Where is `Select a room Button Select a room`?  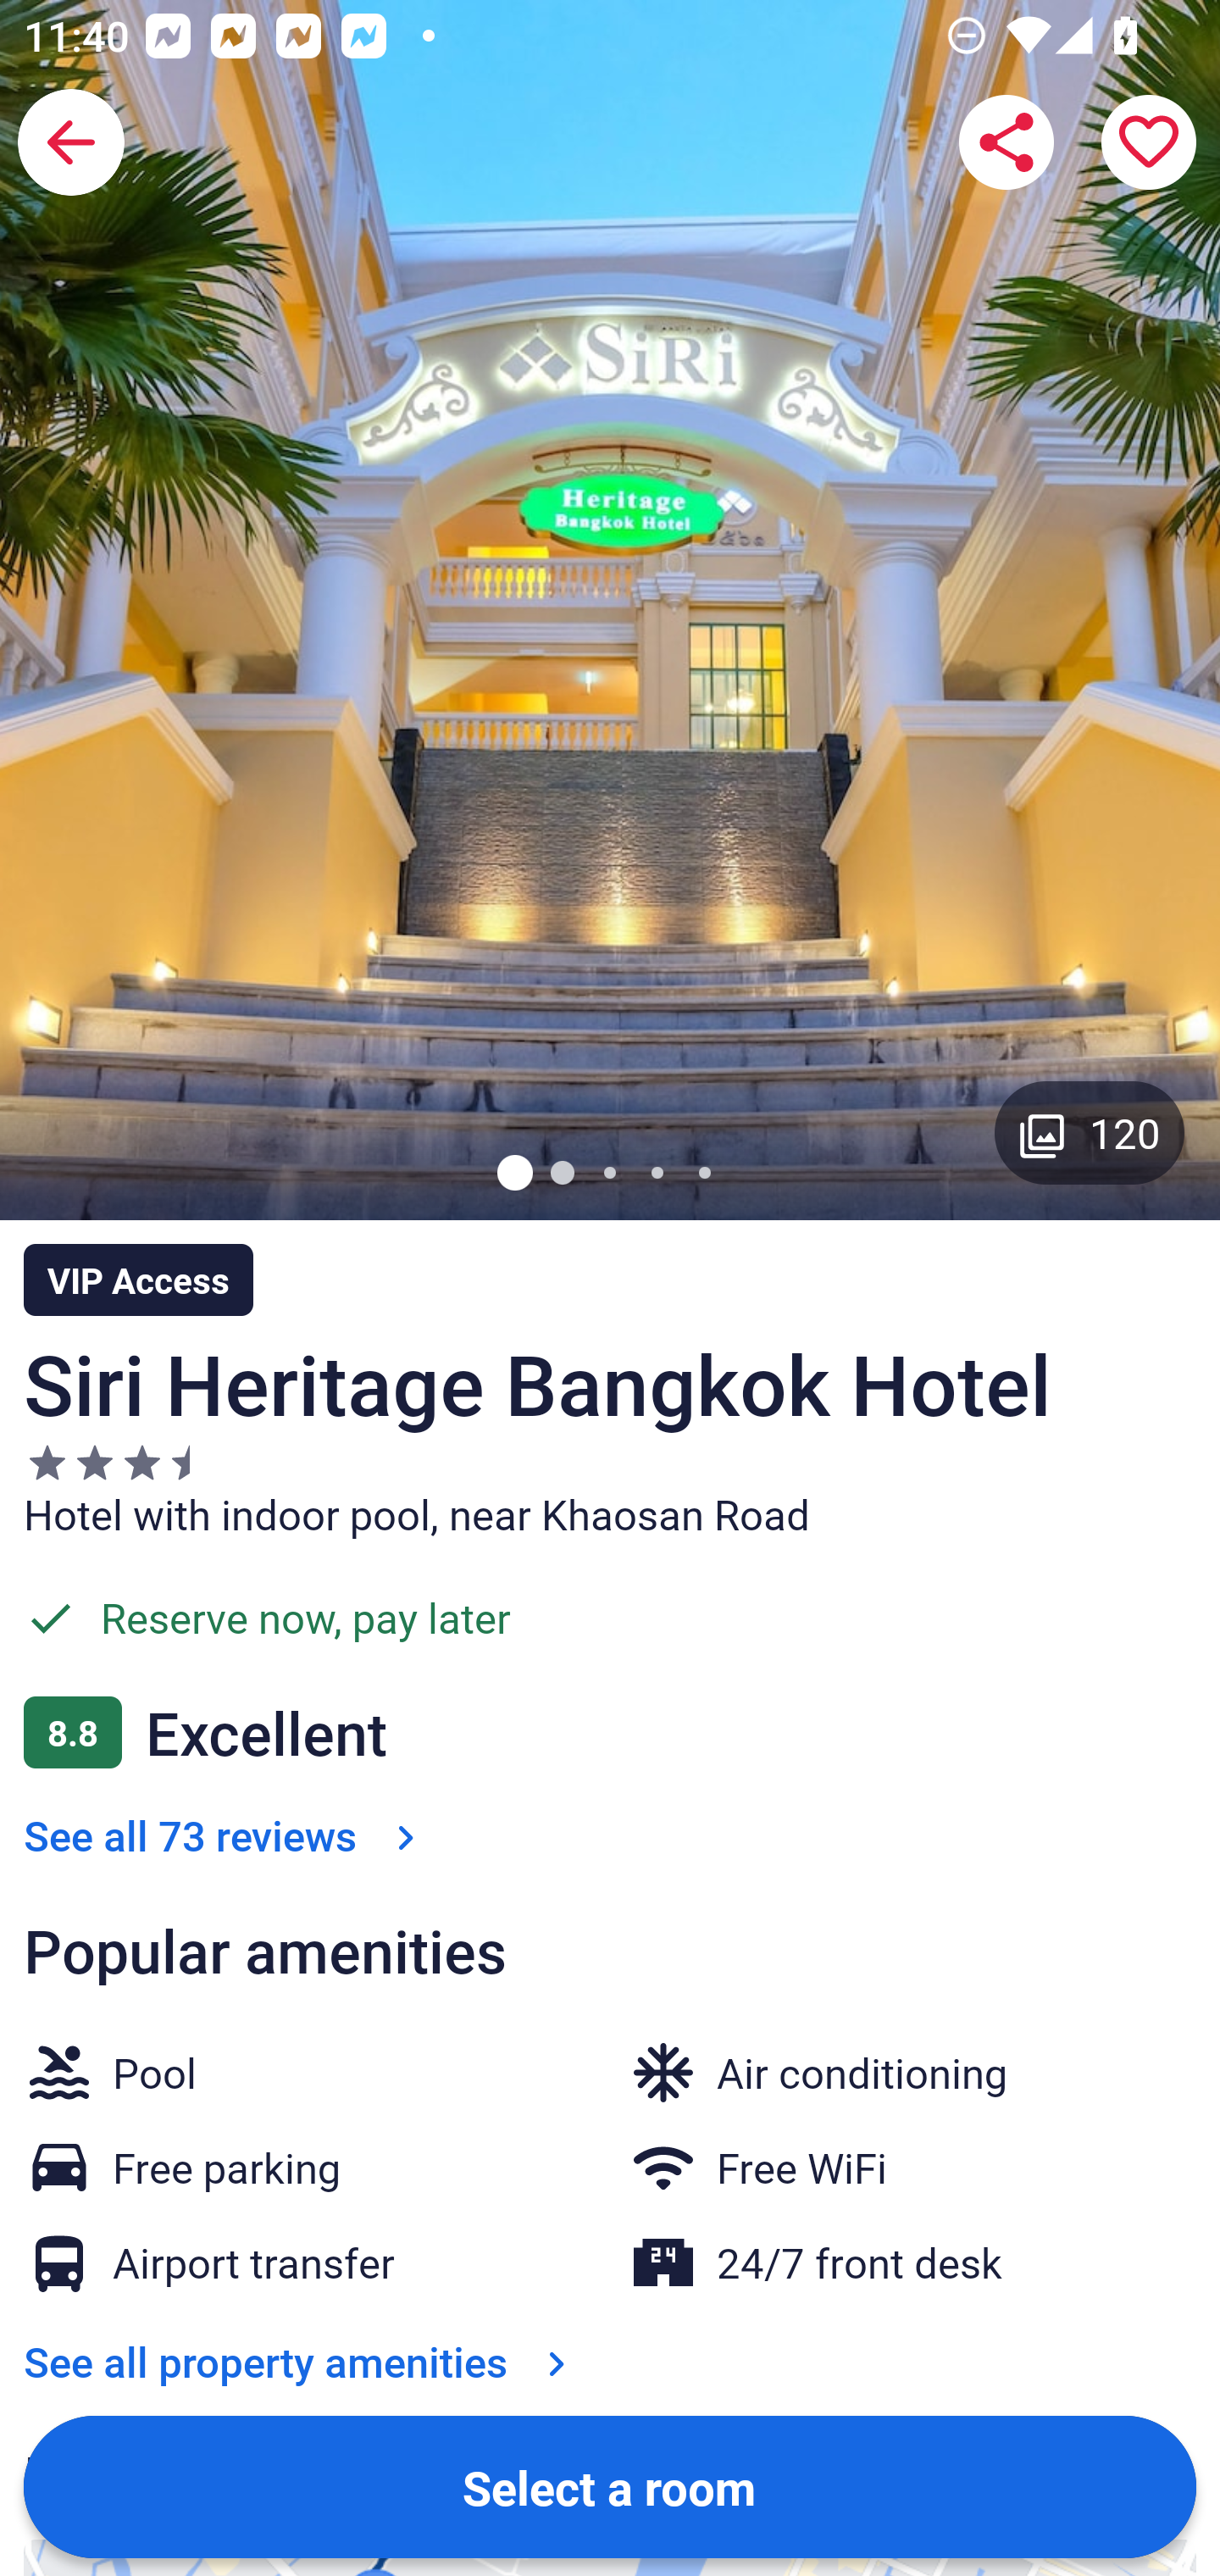
Select a room Button Select a room is located at coordinates (610, 2486).